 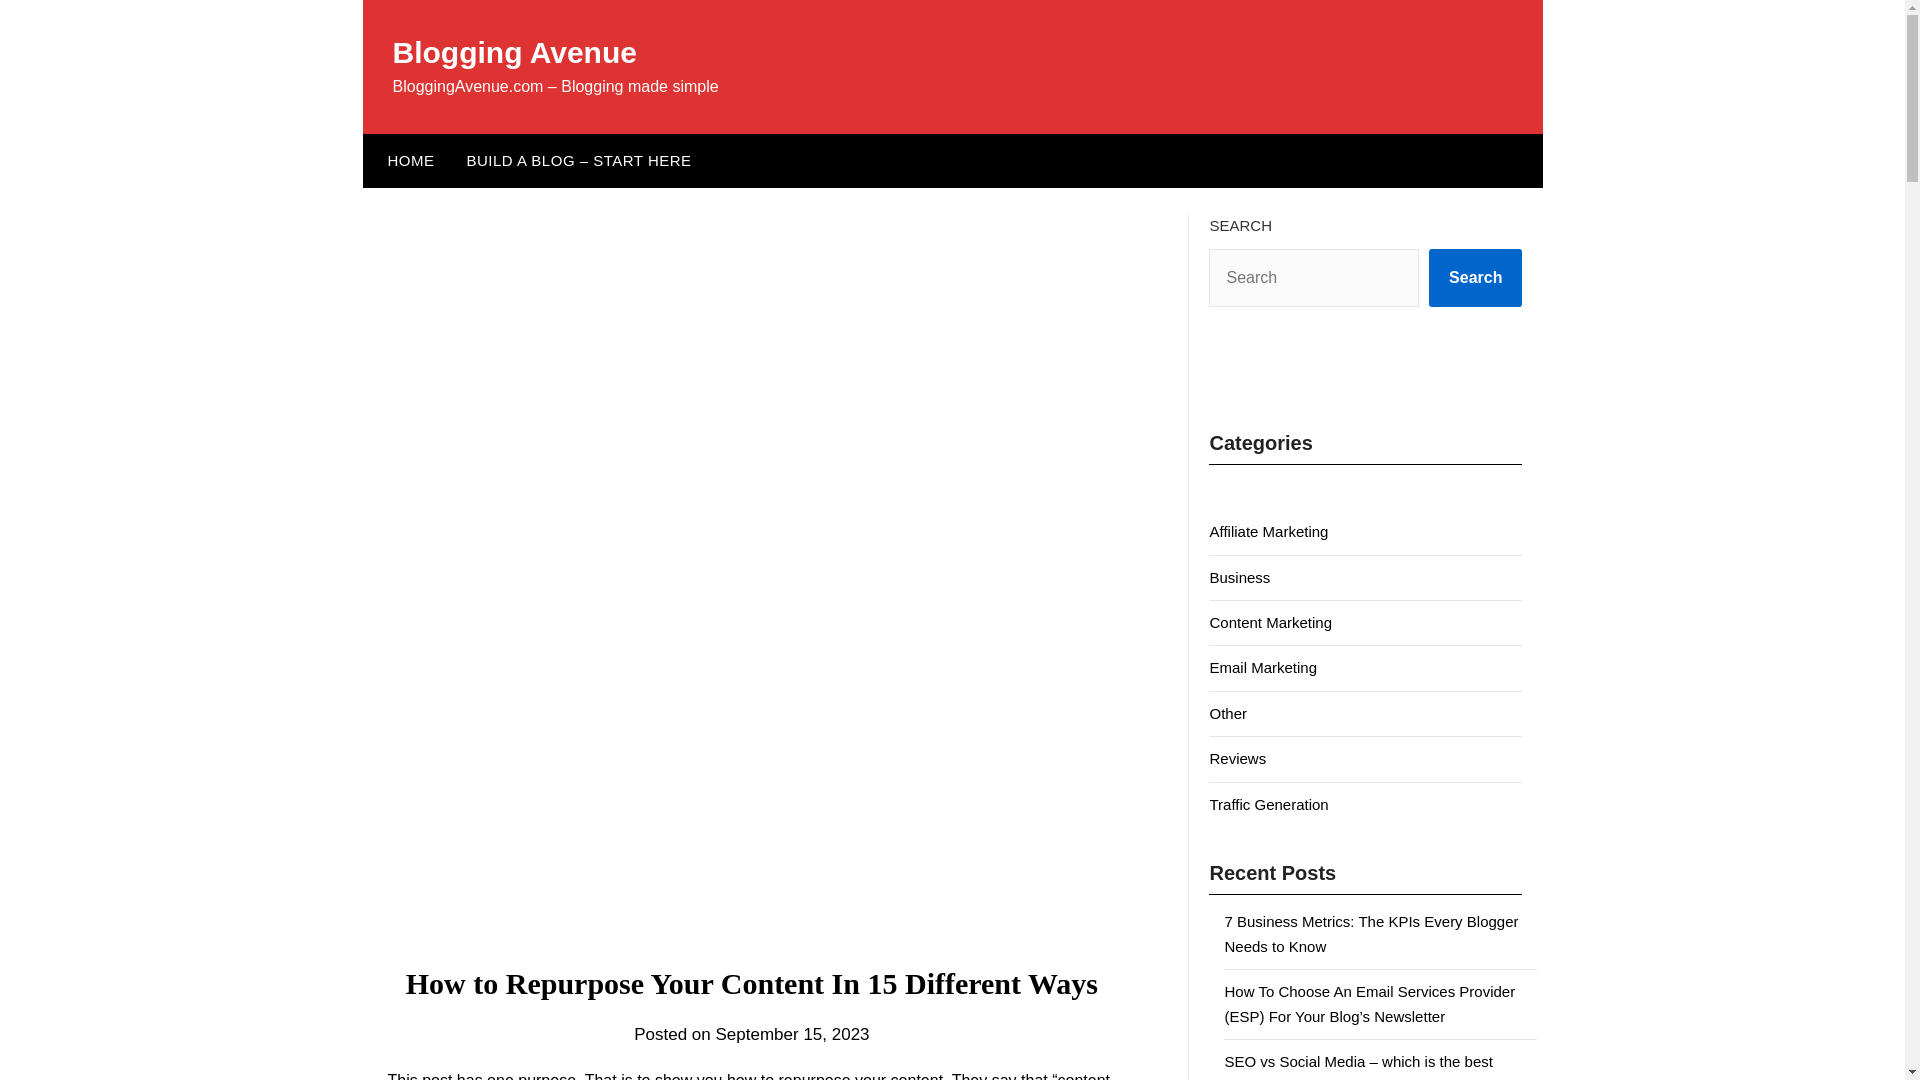 What do you see at coordinates (1237, 758) in the screenshot?
I see `Reviews` at bounding box center [1237, 758].